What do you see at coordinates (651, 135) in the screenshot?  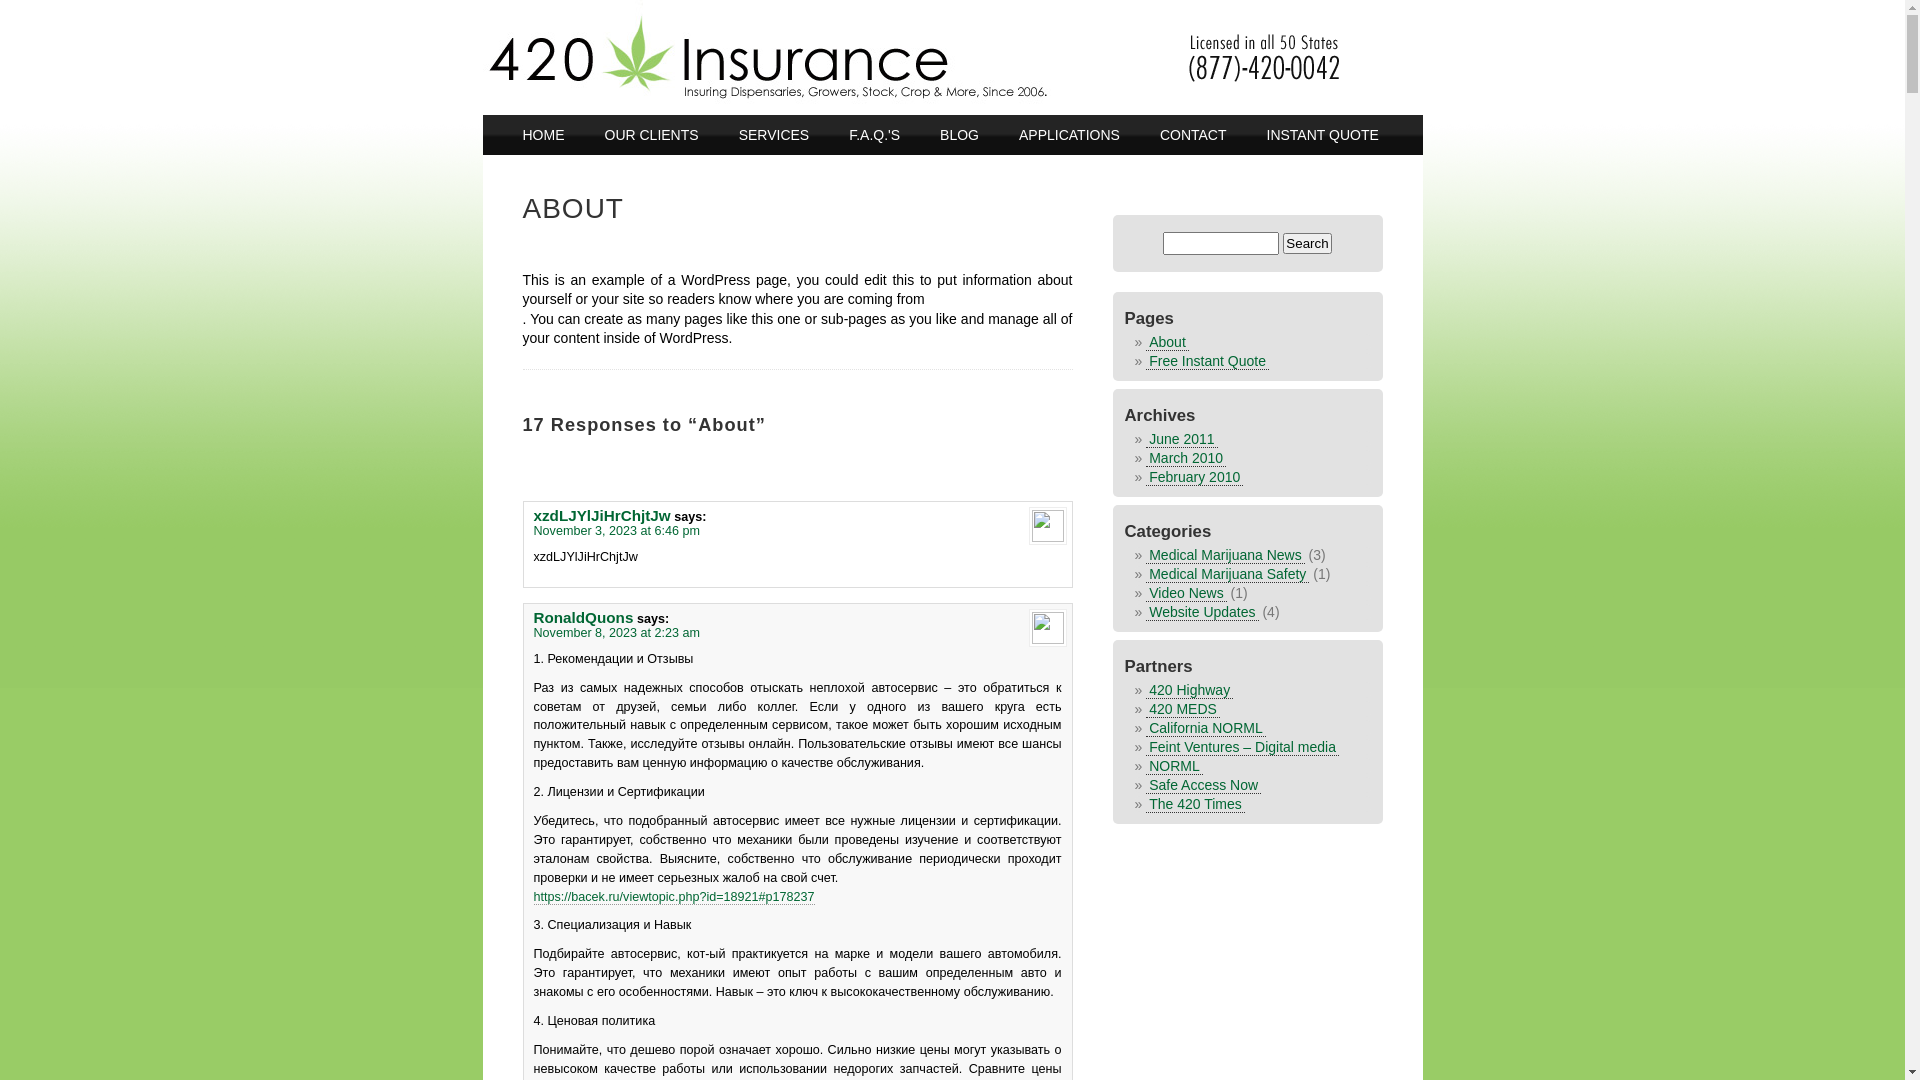 I see `OUR CLIENTS` at bounding box center [651, 135].